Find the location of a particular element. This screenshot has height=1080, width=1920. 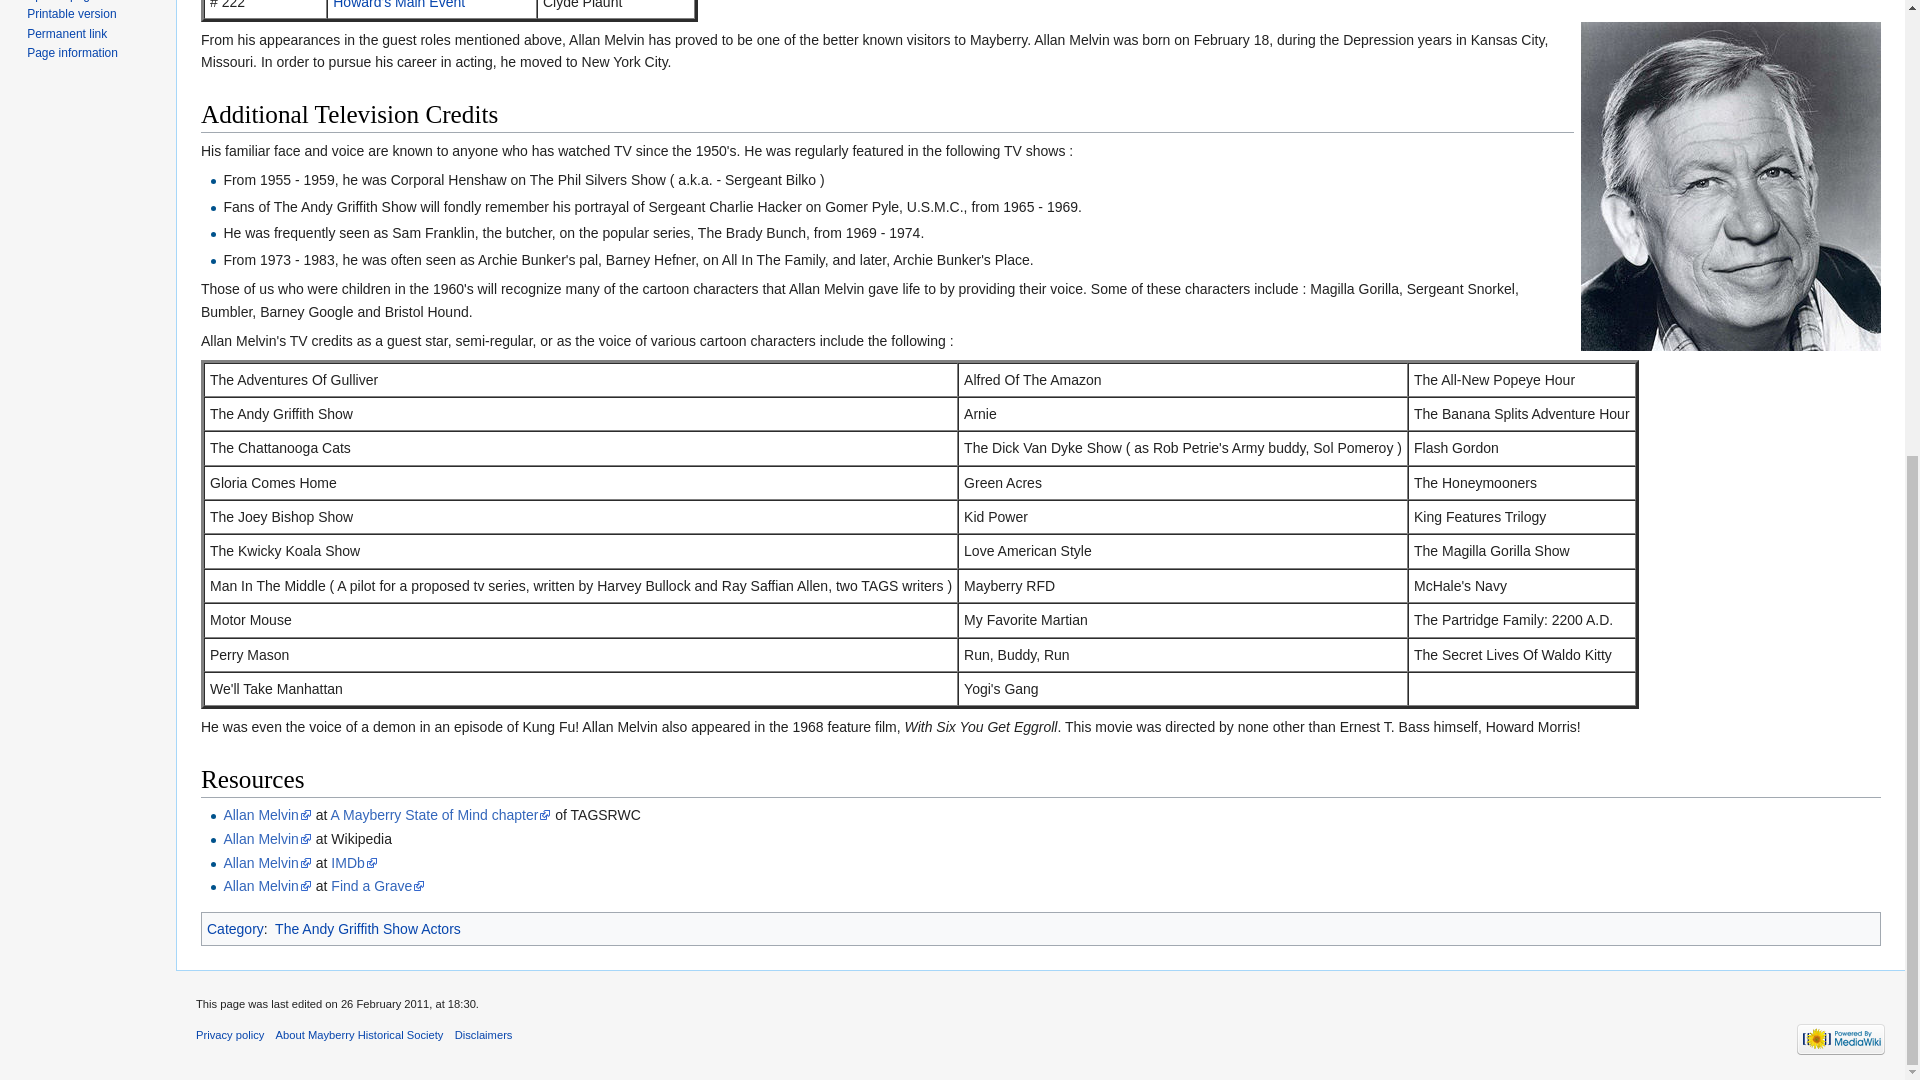

Howard's Main Event is located at coordinates (398, 4).